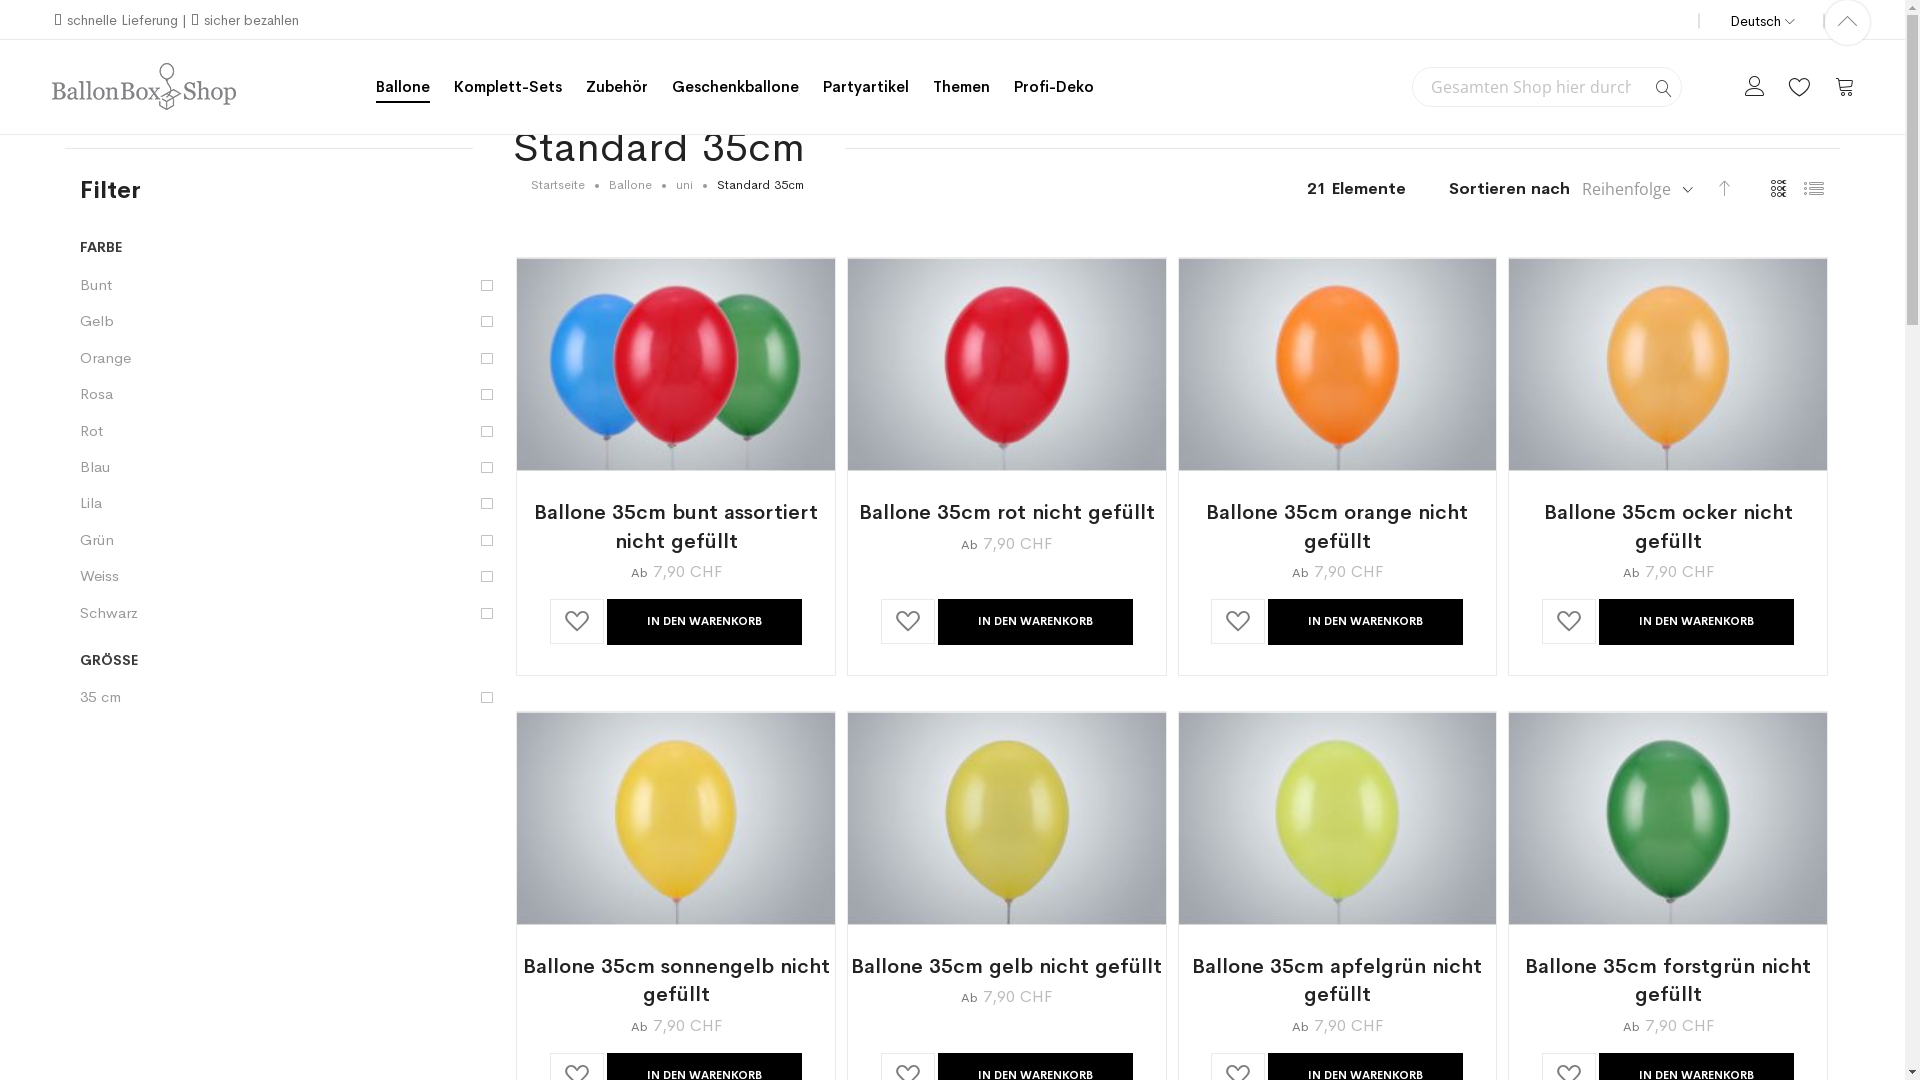  I want to click on Ballone, so click(403, 86).